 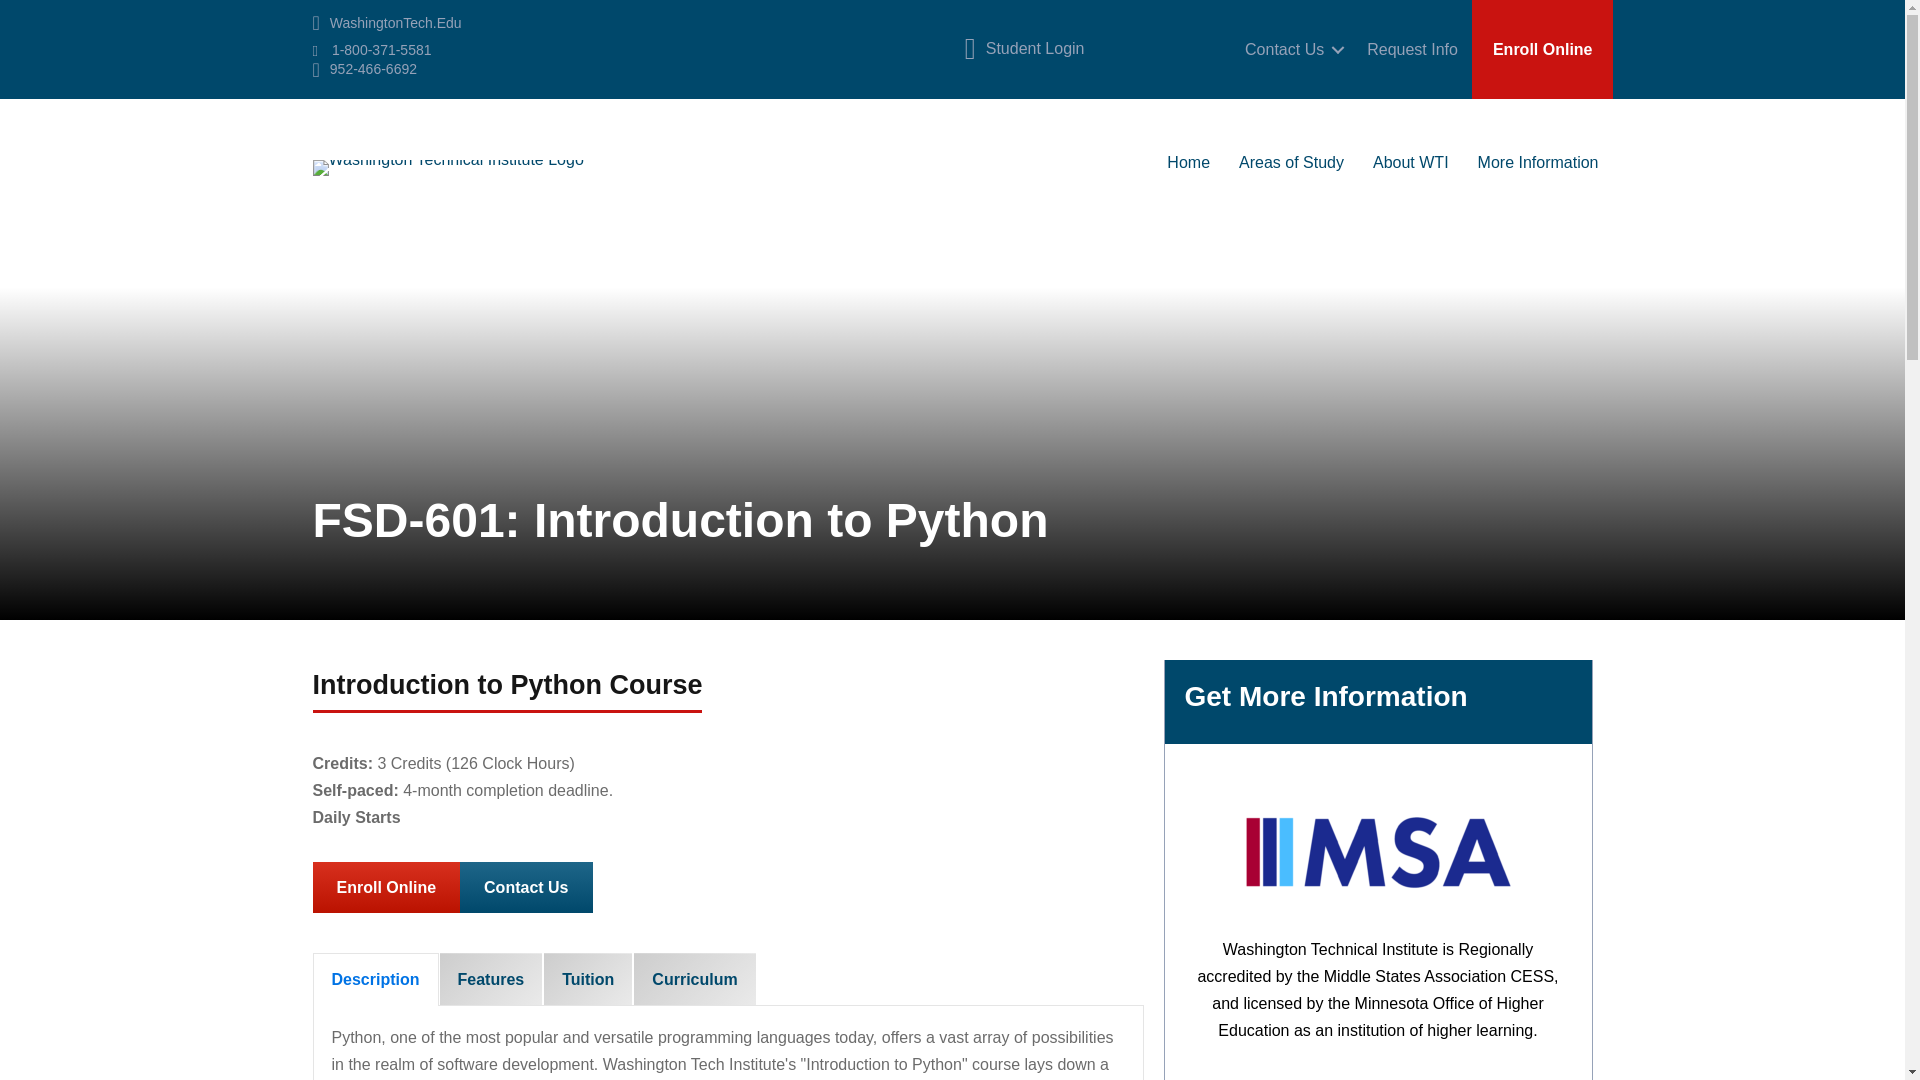 What do you see at coordinates (1378, 854) in the screenshot?
I see `6b53616d-4441-44d0-ad25-f66be4ea24dd` at bounding box center [1378, 854].